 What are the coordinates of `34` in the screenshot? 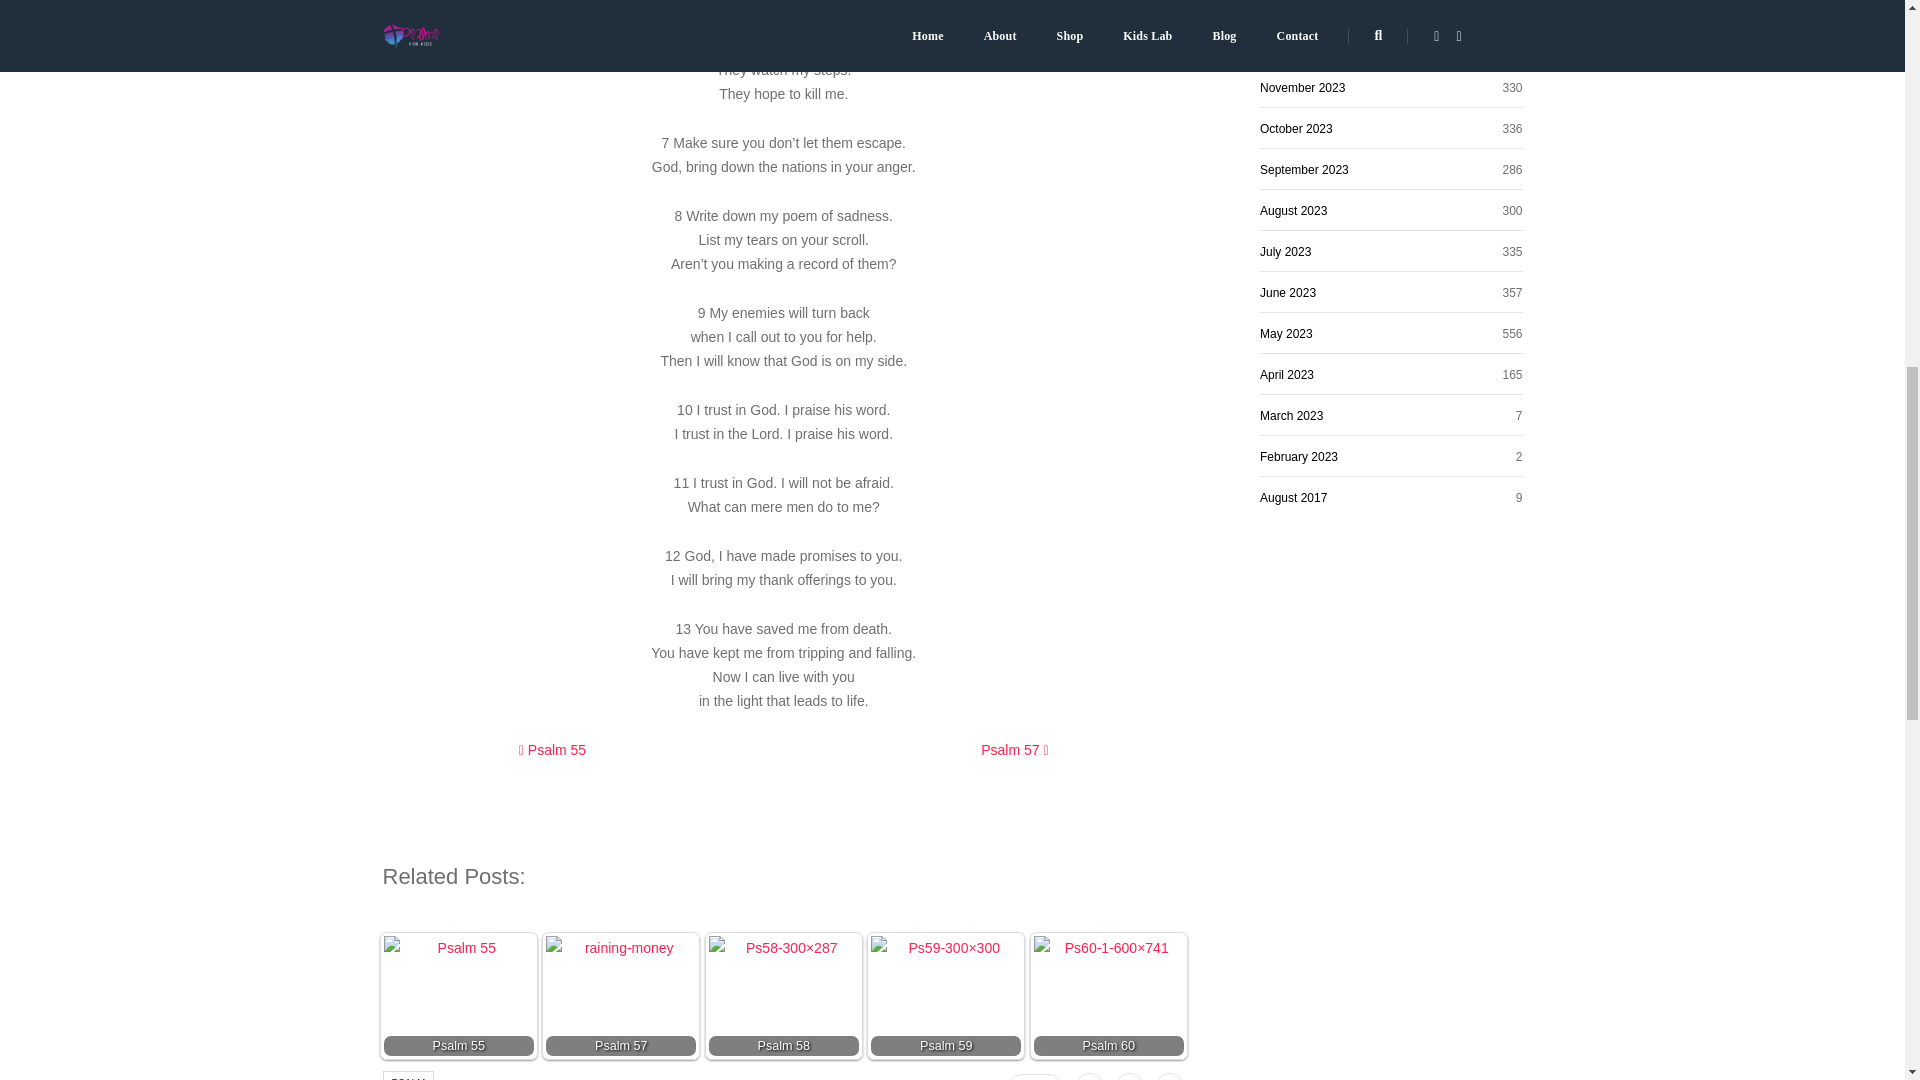 It's located at (1034, 1076).